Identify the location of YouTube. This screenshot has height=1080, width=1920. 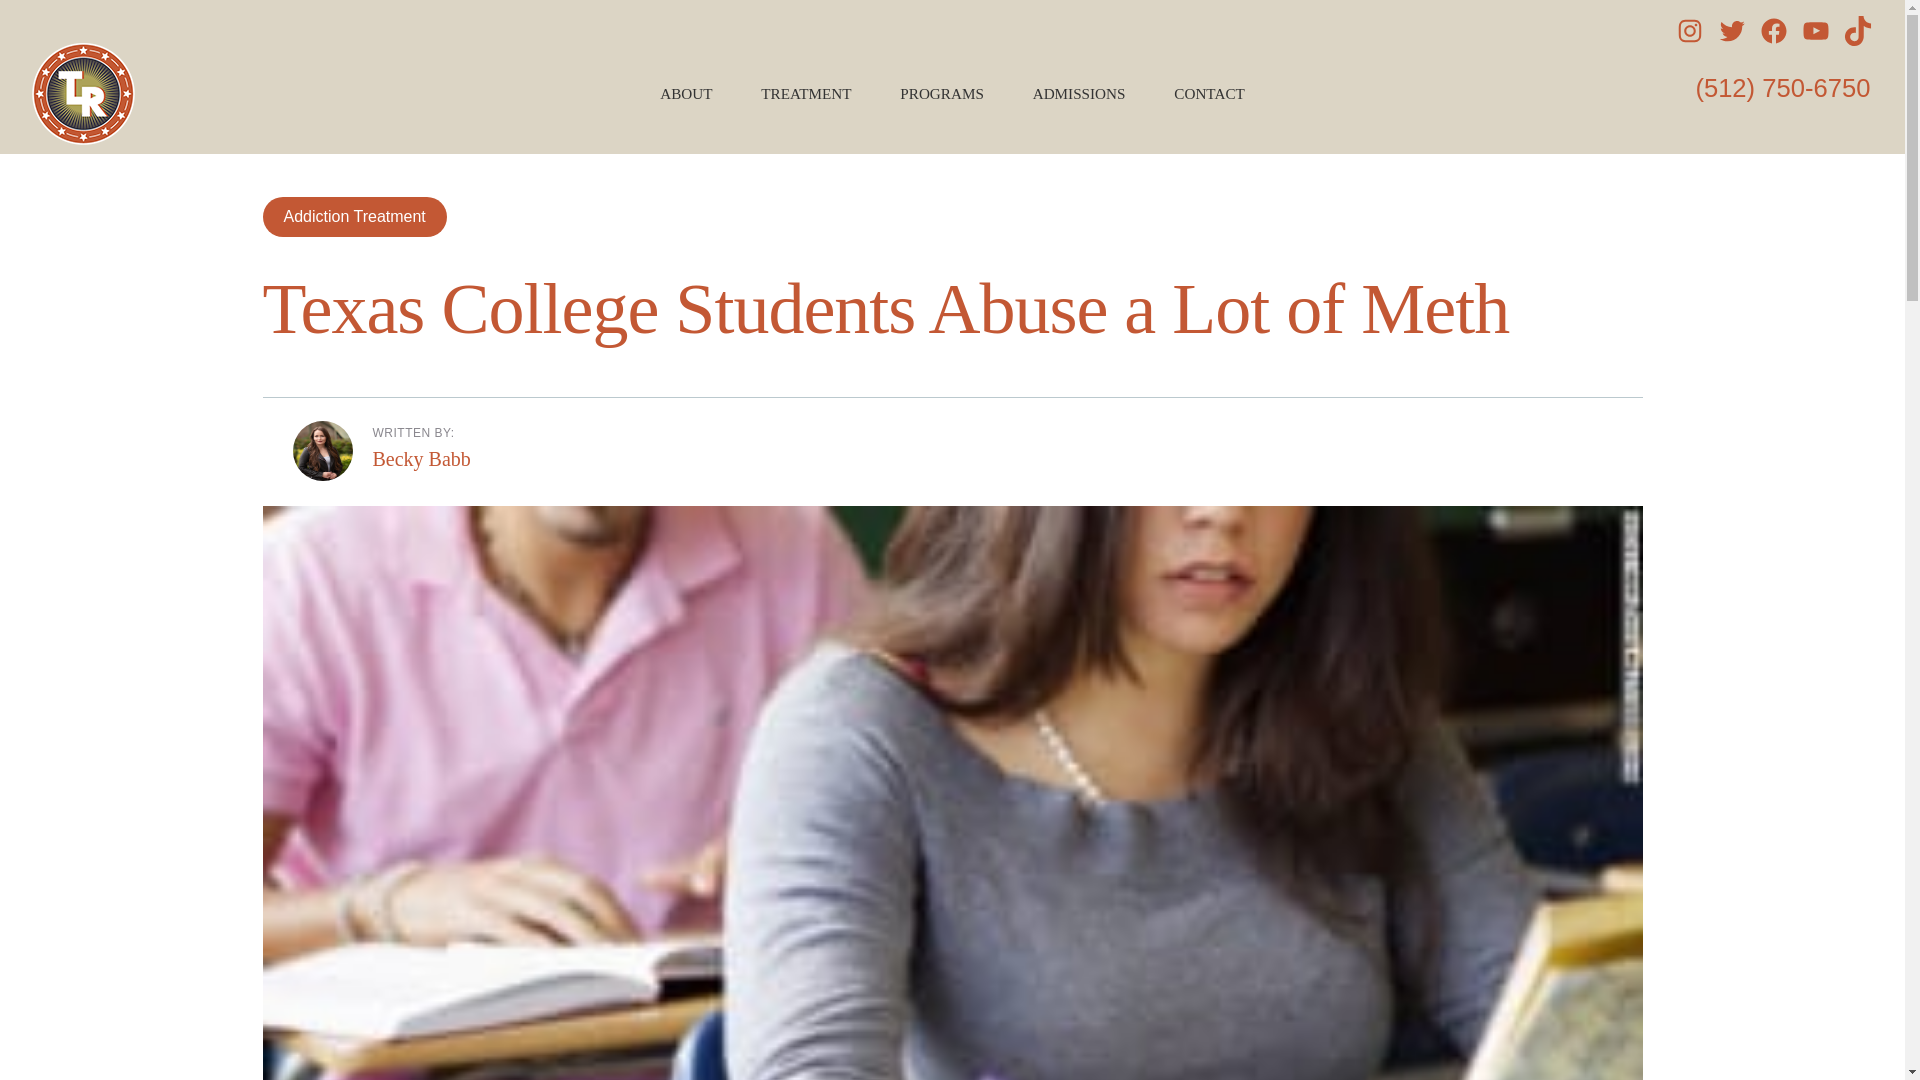
(1816, 31).